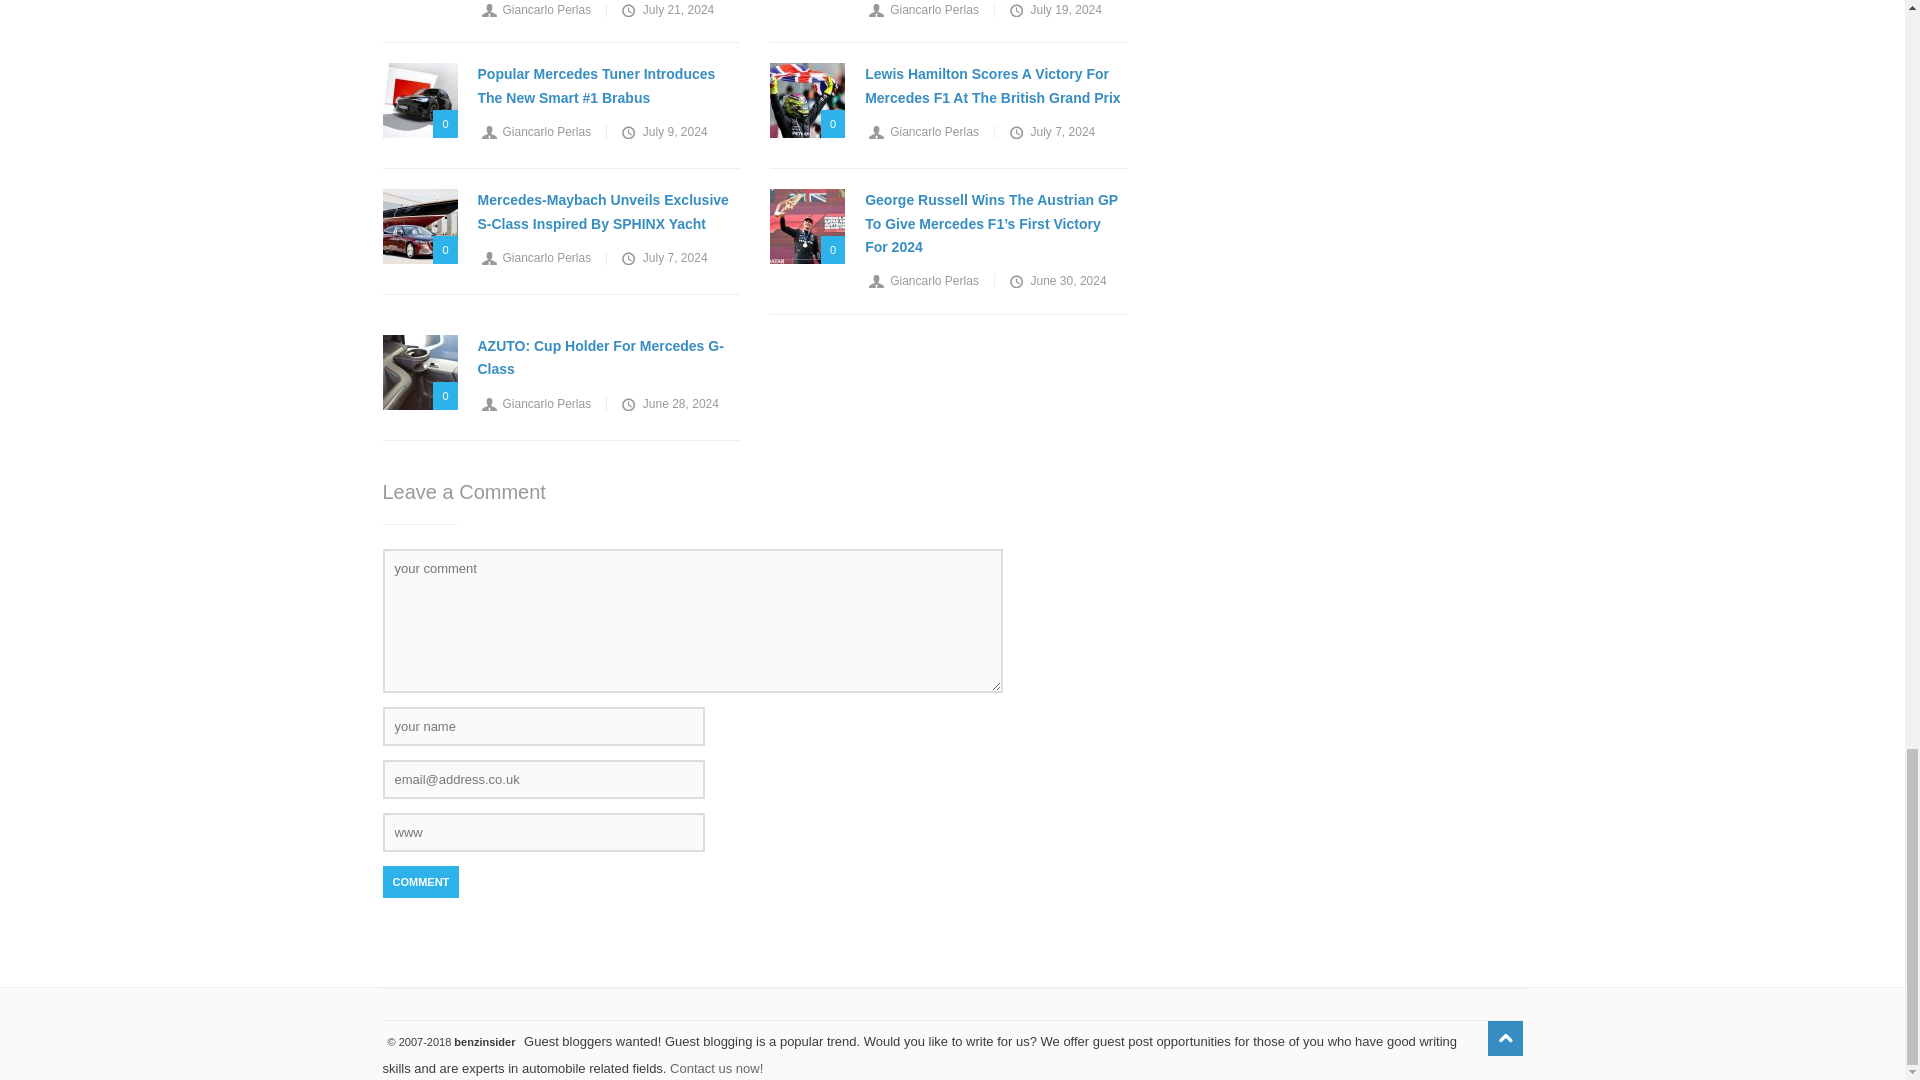 The height and width of the screenshot is (1080, 1920). Describe the element at coordinates (420, 882) in the screenshot. I see `Comment` at that location.